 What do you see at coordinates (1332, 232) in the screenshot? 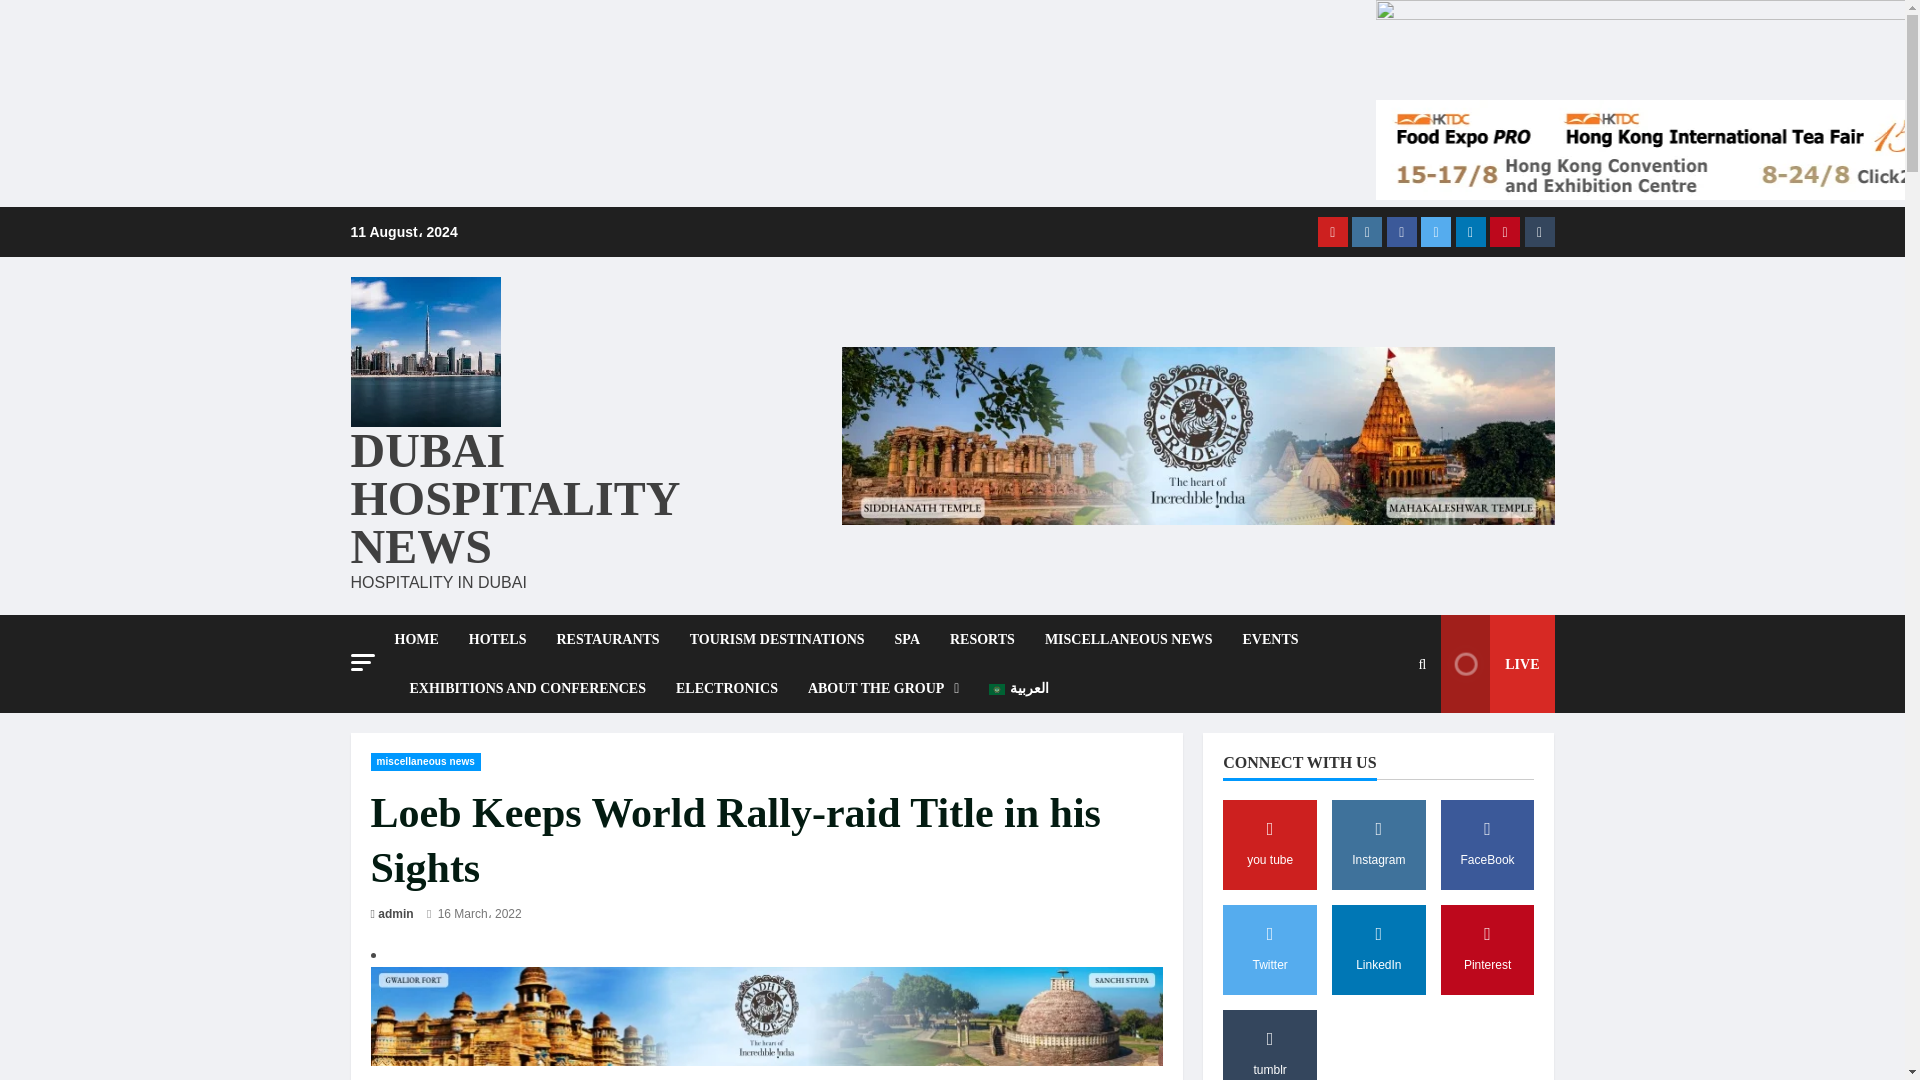
I see `you tube` at bounding box center [1332, 232].